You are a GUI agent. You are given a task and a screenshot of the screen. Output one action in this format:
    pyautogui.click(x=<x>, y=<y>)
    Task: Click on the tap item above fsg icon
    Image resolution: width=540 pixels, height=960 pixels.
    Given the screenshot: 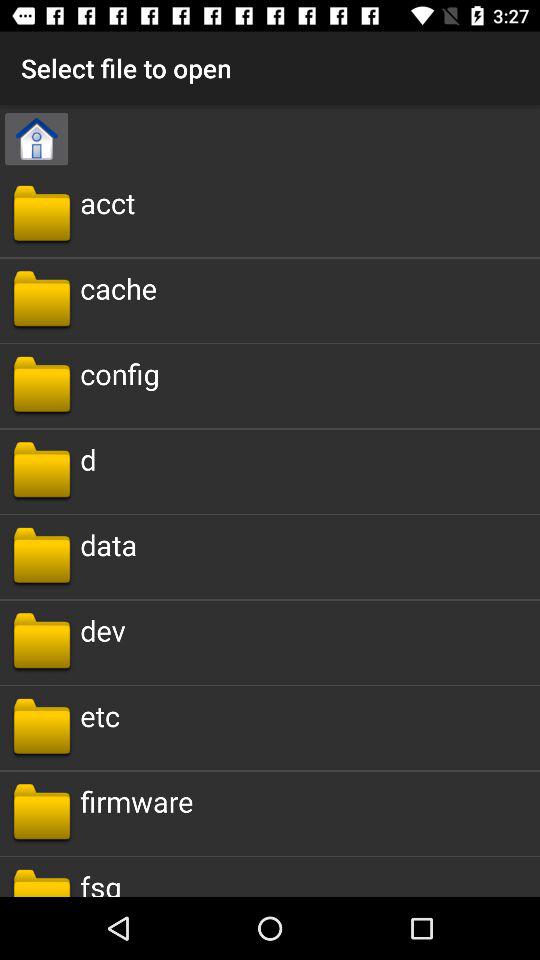 What is the action you would take?
    pyautogui.click(x=136, y=800)
    